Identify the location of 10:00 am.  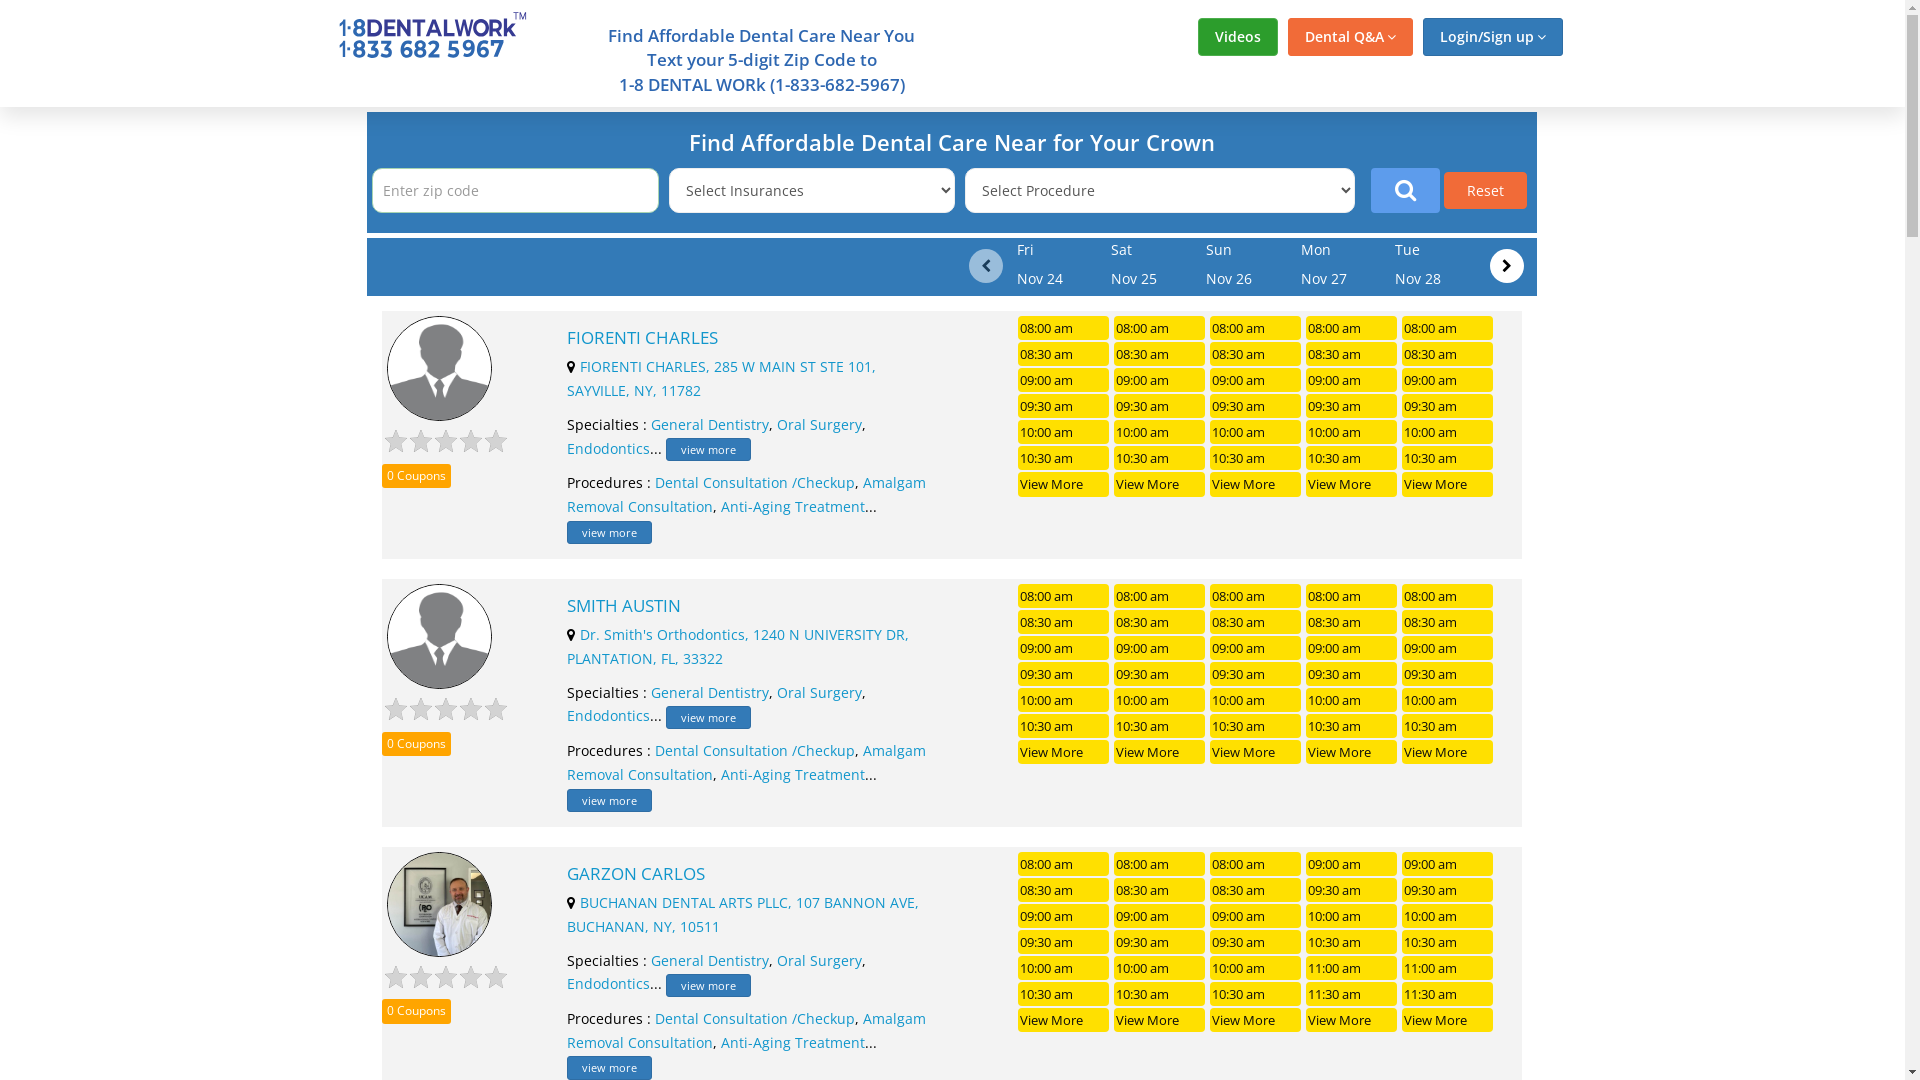
(1256, 432).